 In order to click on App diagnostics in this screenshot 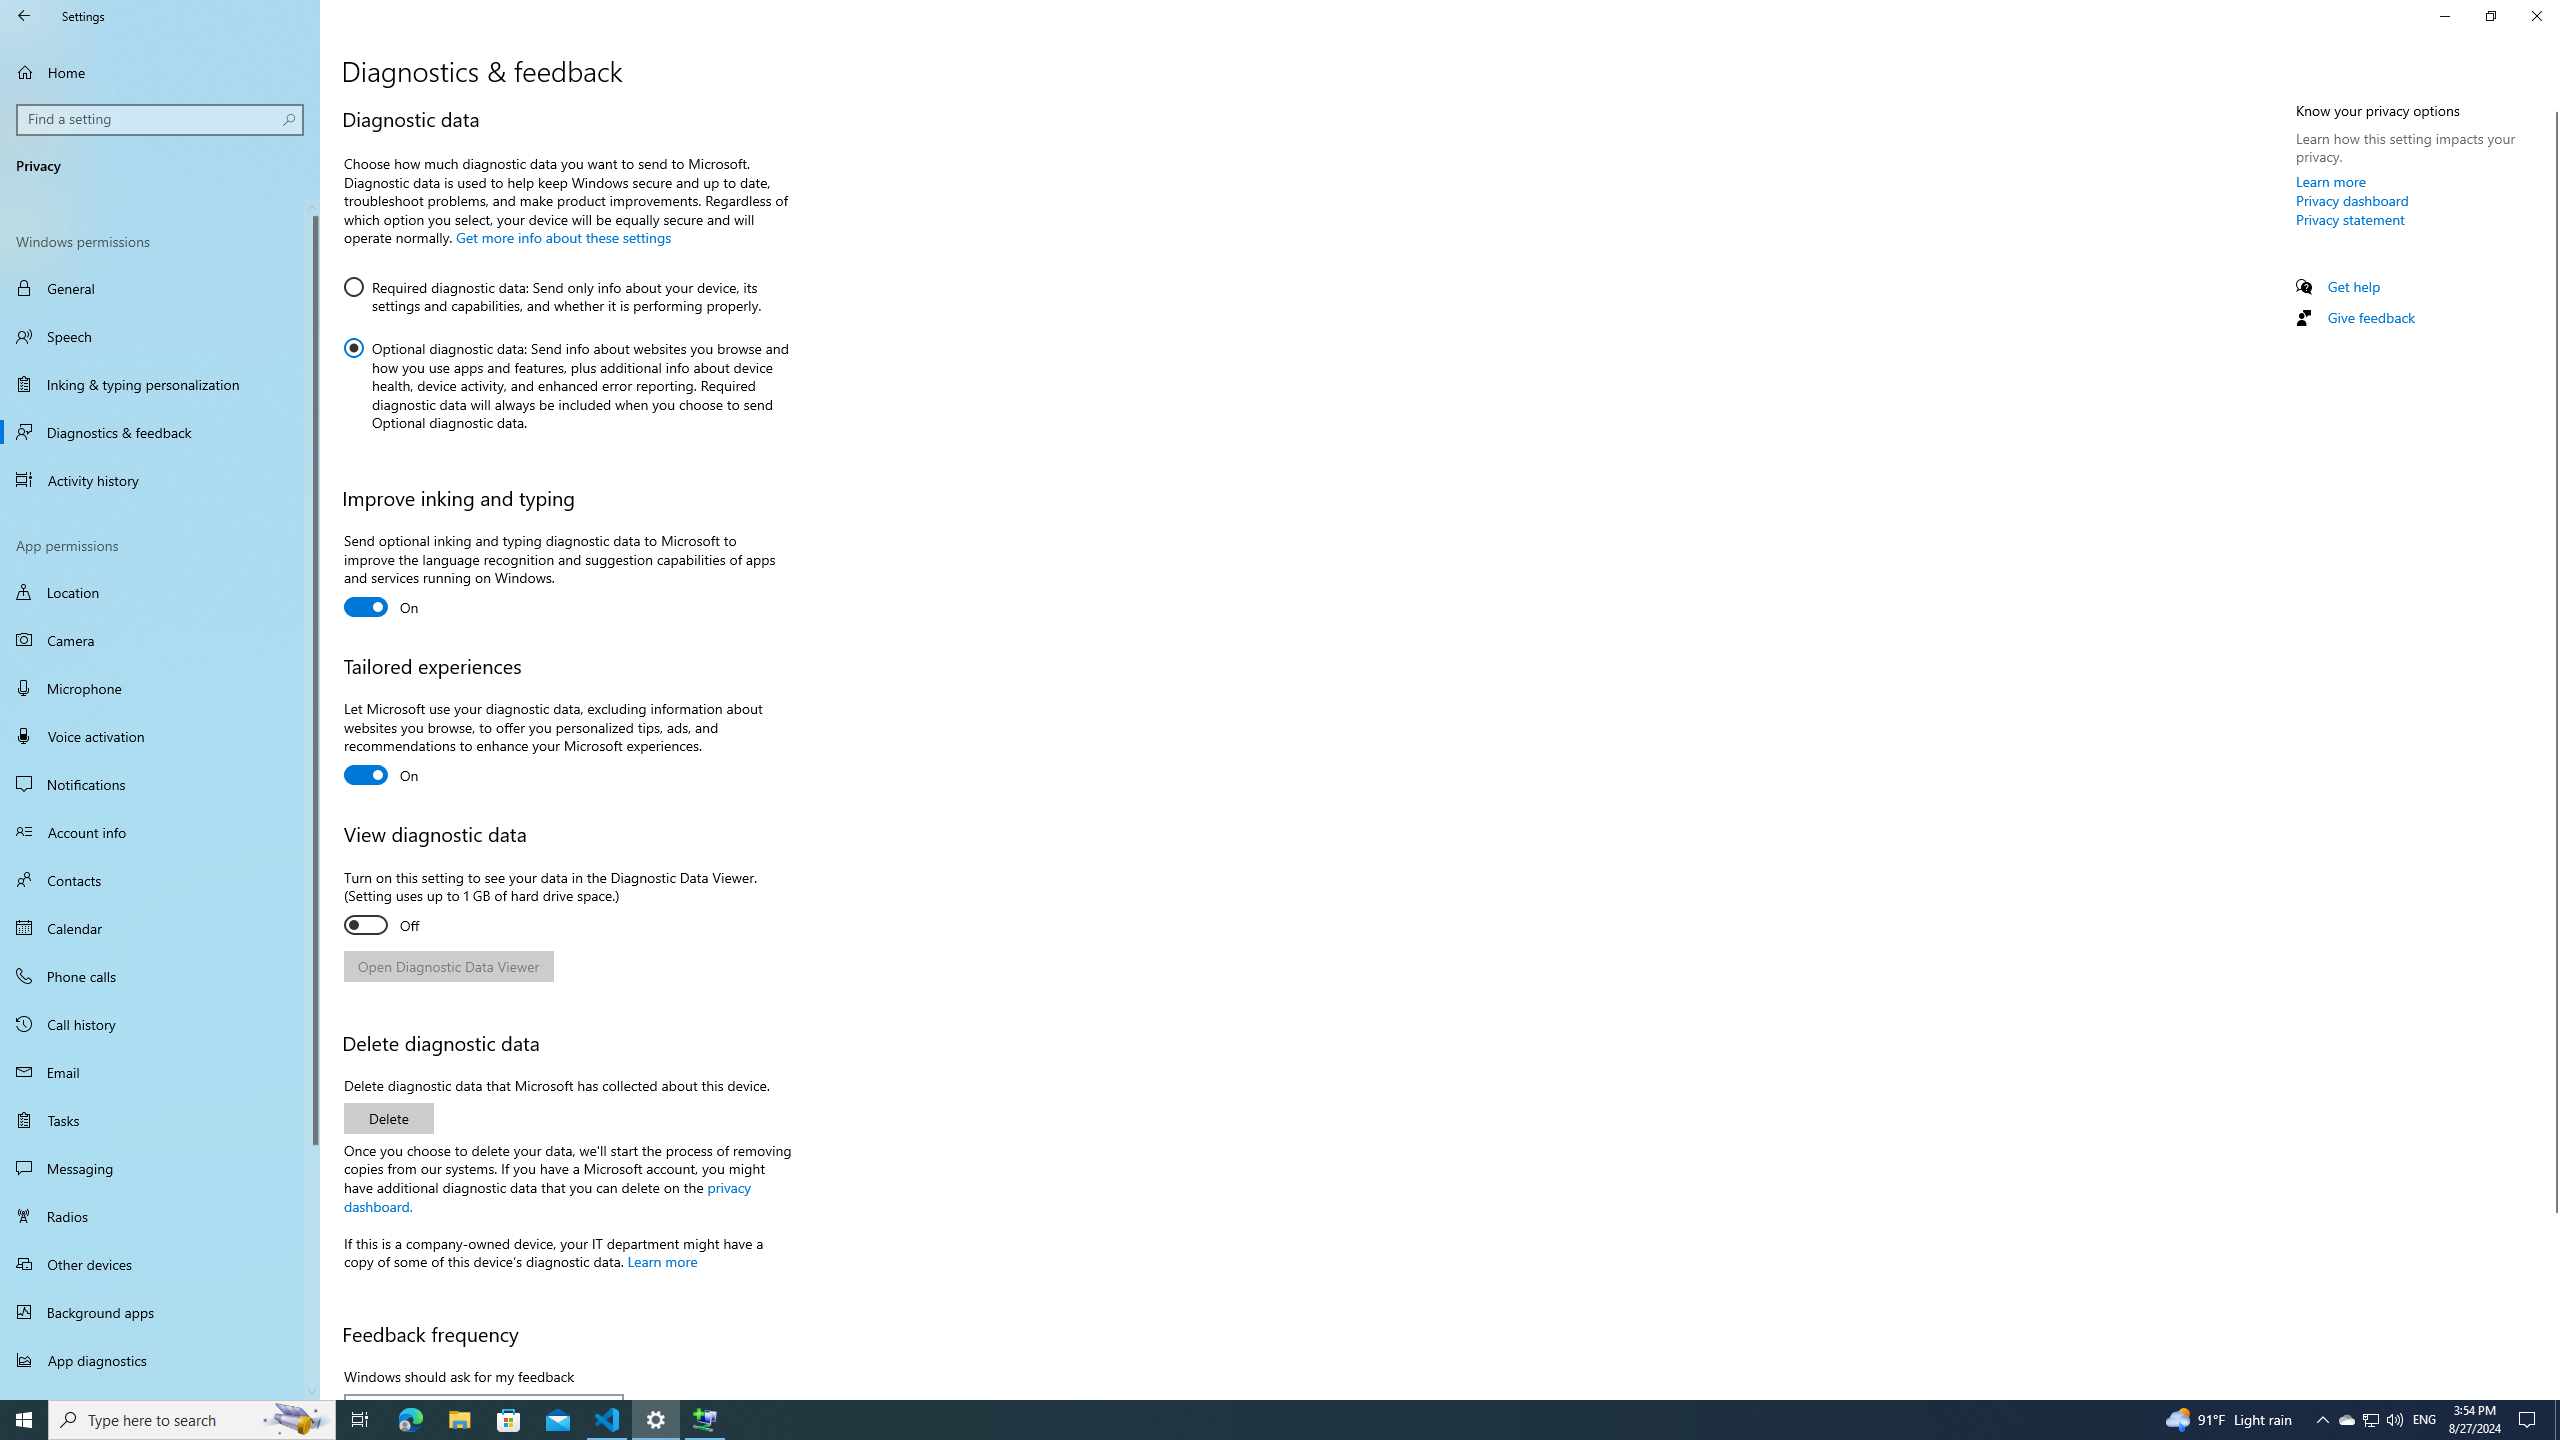, I will do `click(160, 1360)`.